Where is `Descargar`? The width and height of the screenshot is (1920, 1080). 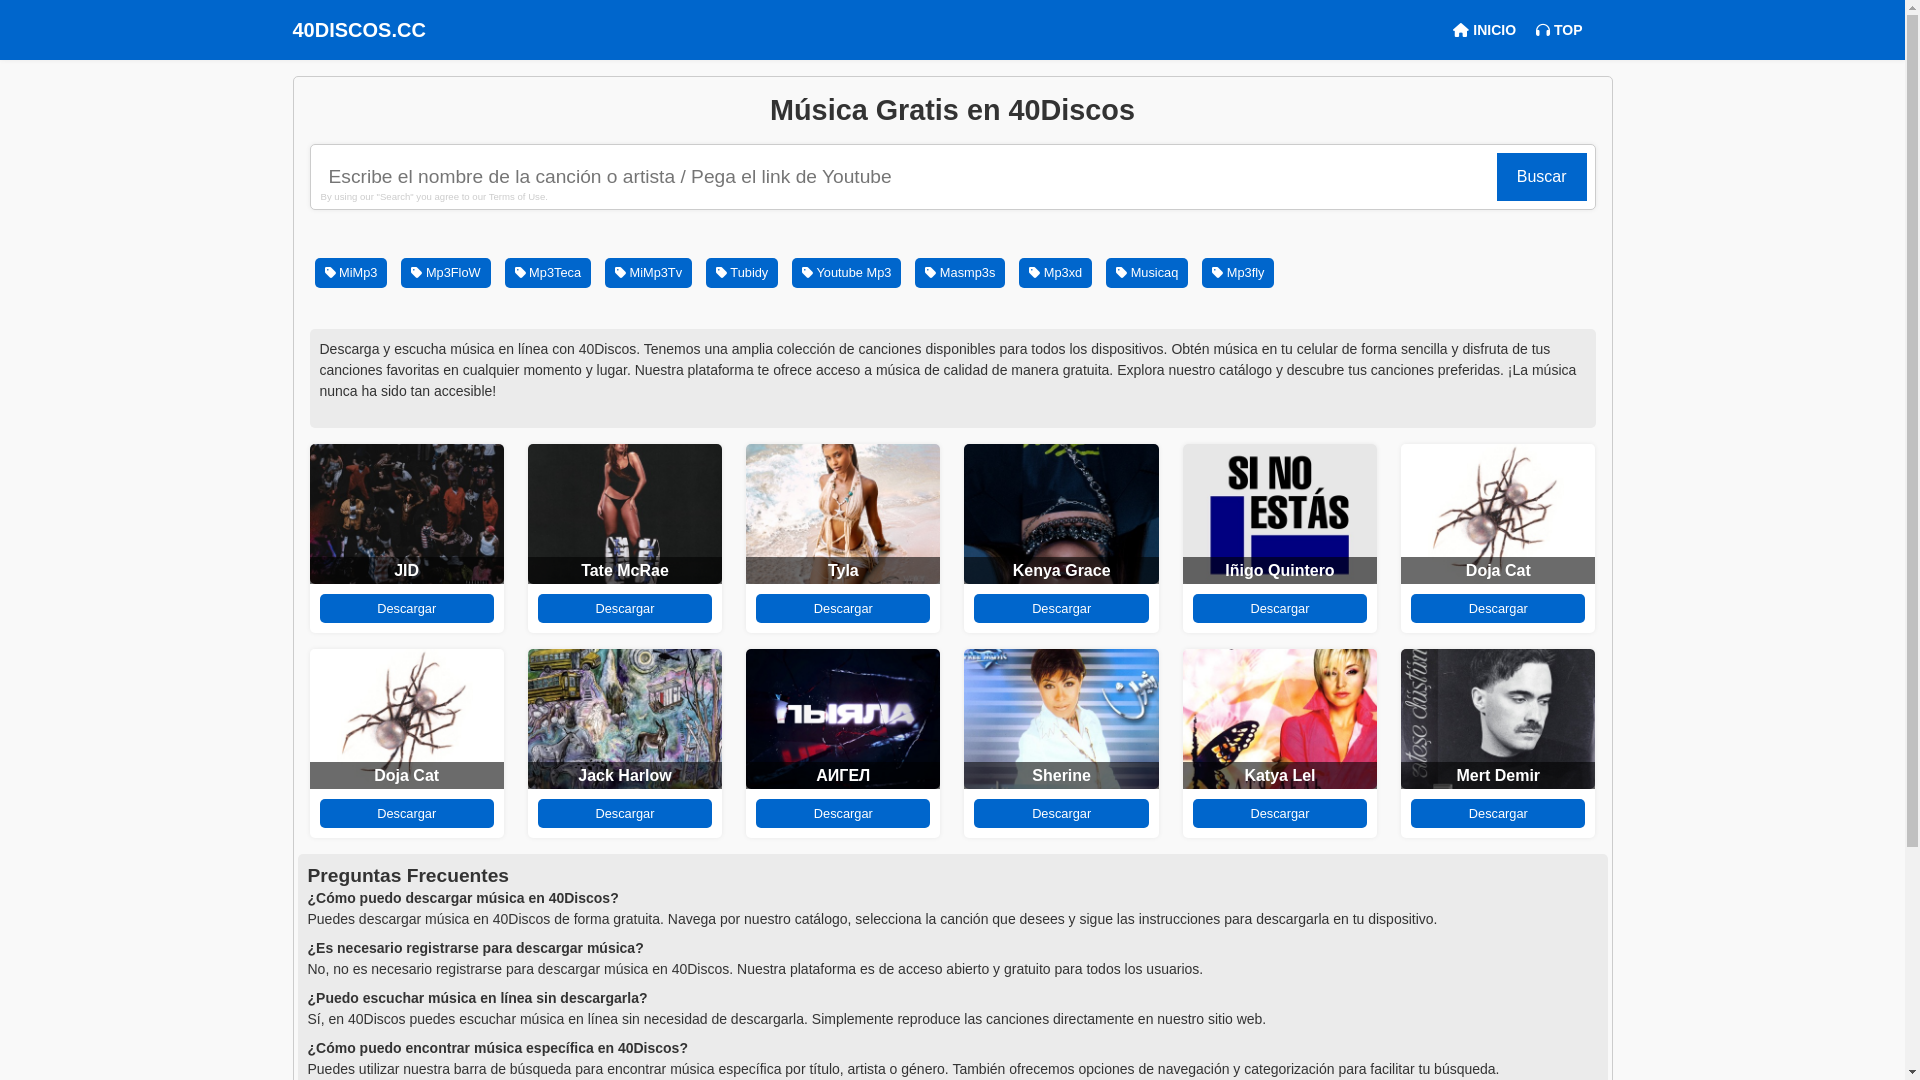
Descargar is located at coordinates (1061, 814).